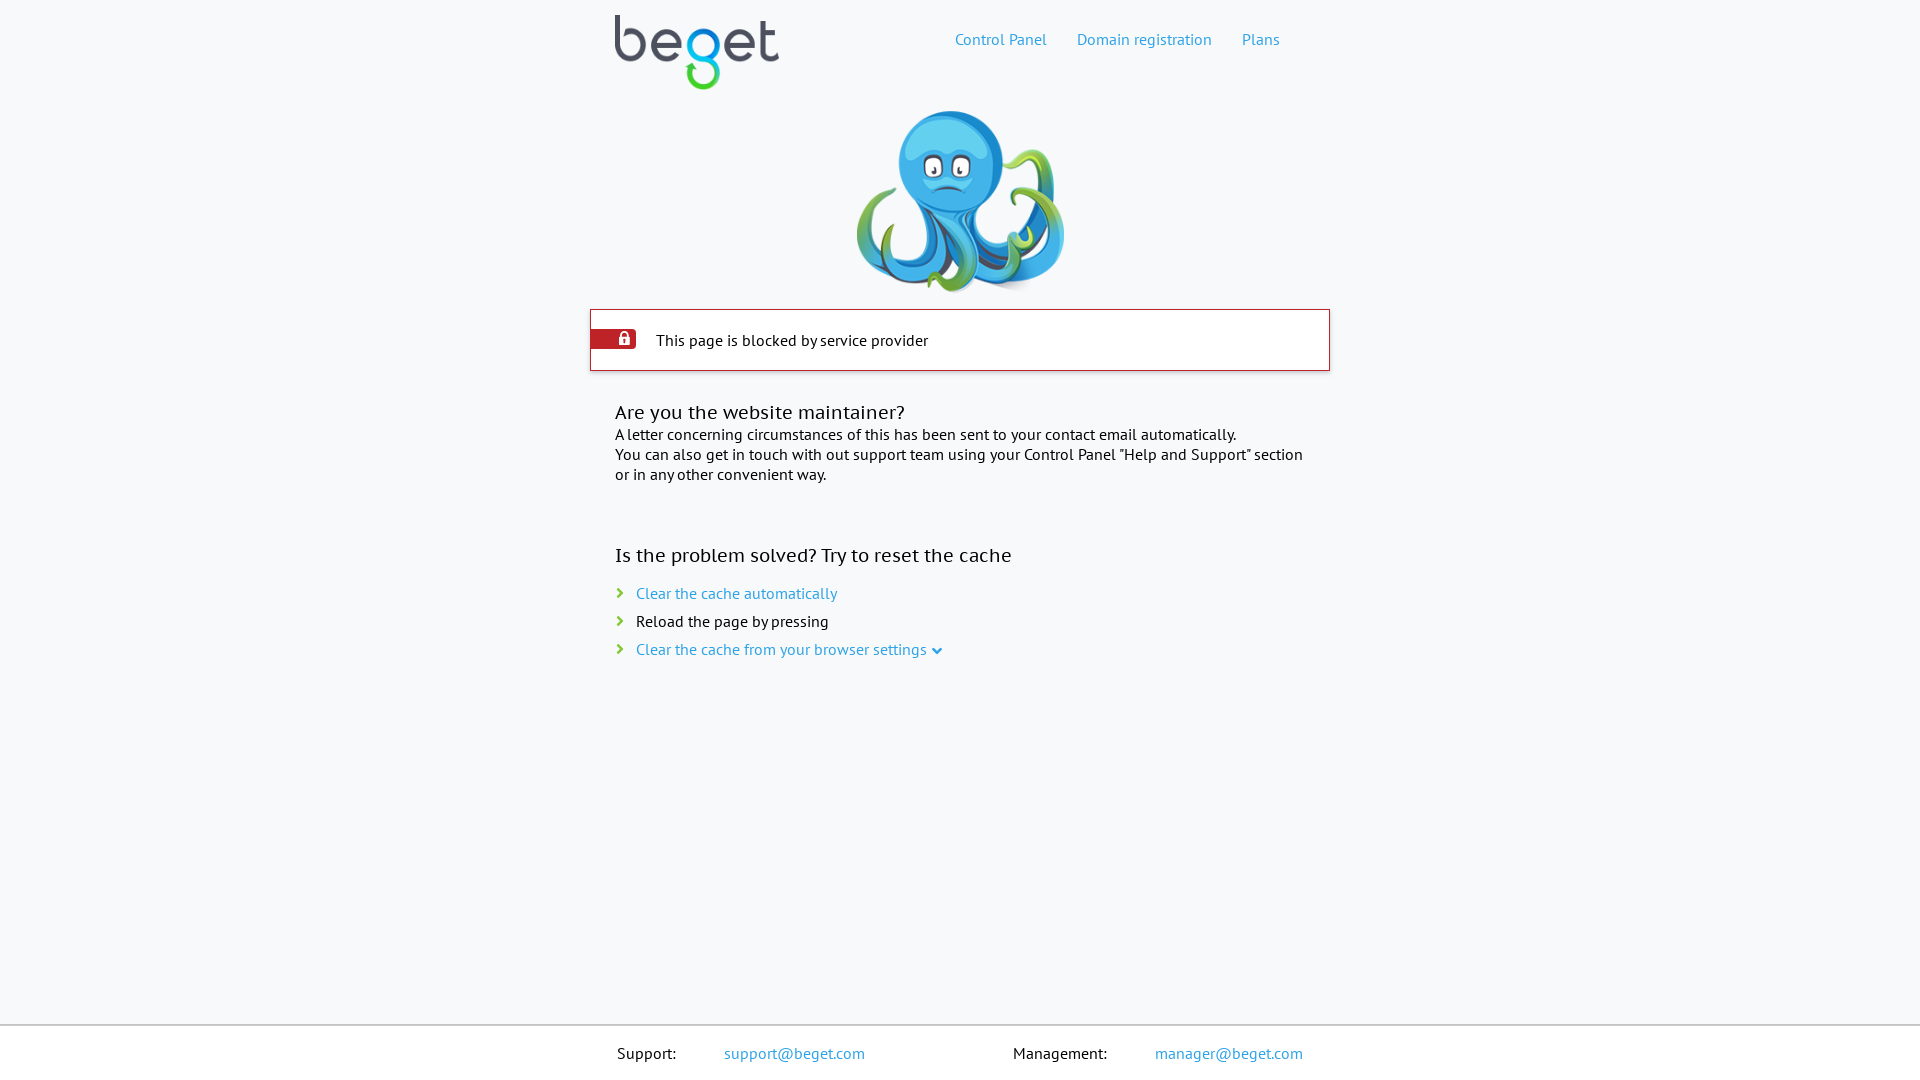 The image size is (1920, 1080). I want to click on manager@beget.com, so click(1229, 1053).